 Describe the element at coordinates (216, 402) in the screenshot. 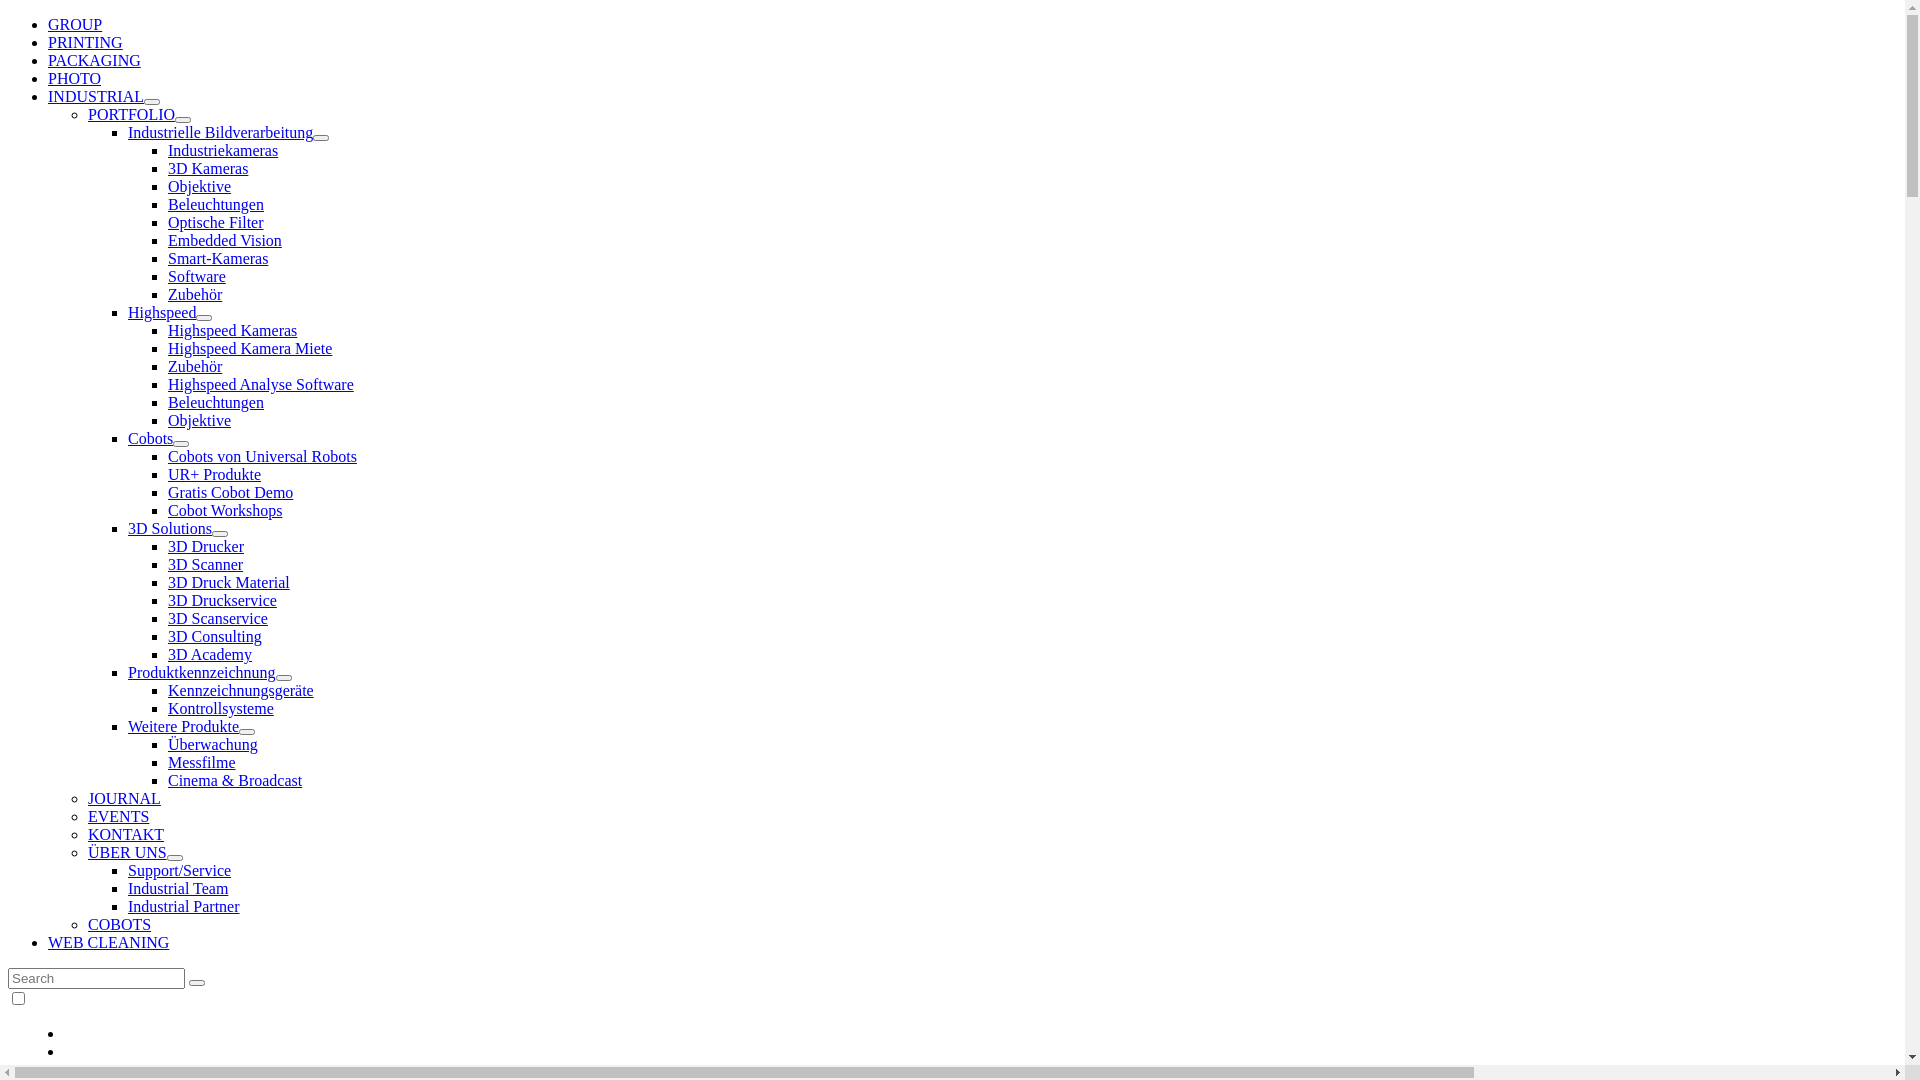

I see `Beleuchtungen` at that location.